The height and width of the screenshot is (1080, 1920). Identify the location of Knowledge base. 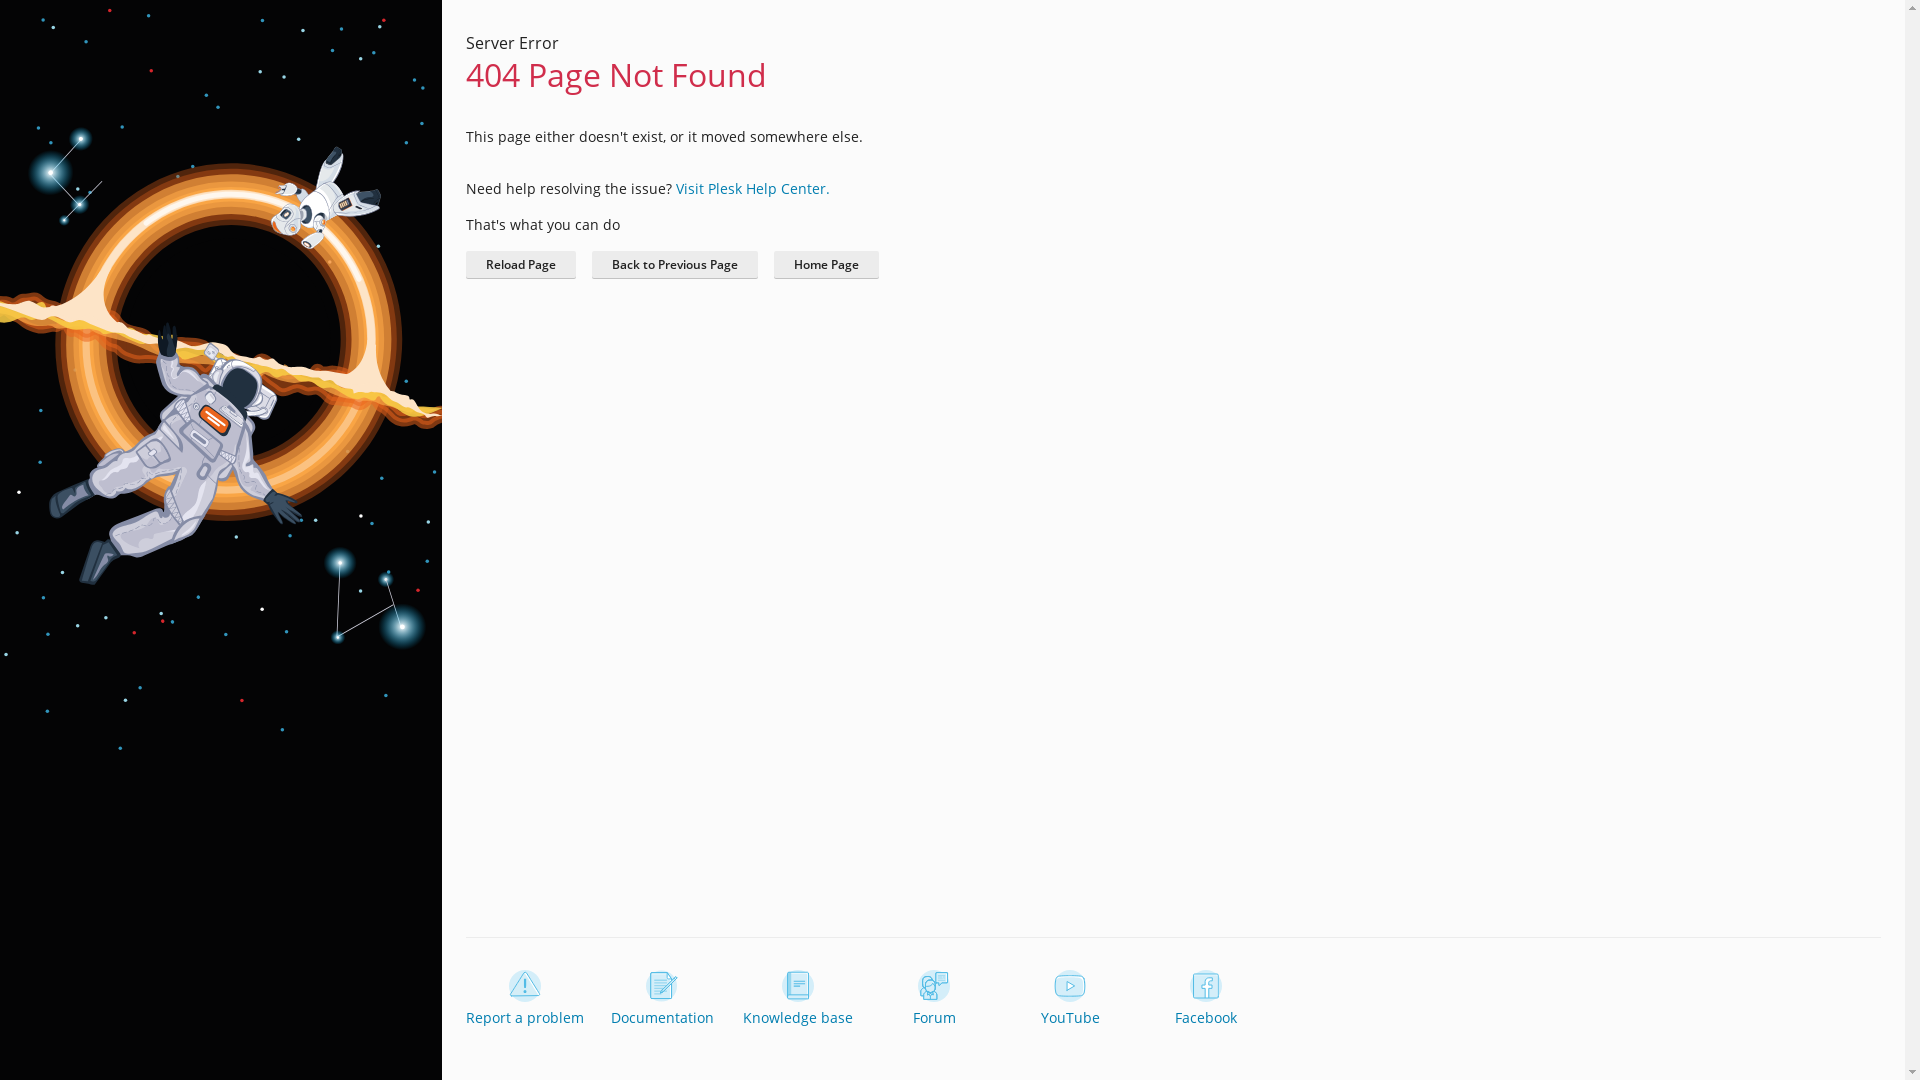
(796, 999).